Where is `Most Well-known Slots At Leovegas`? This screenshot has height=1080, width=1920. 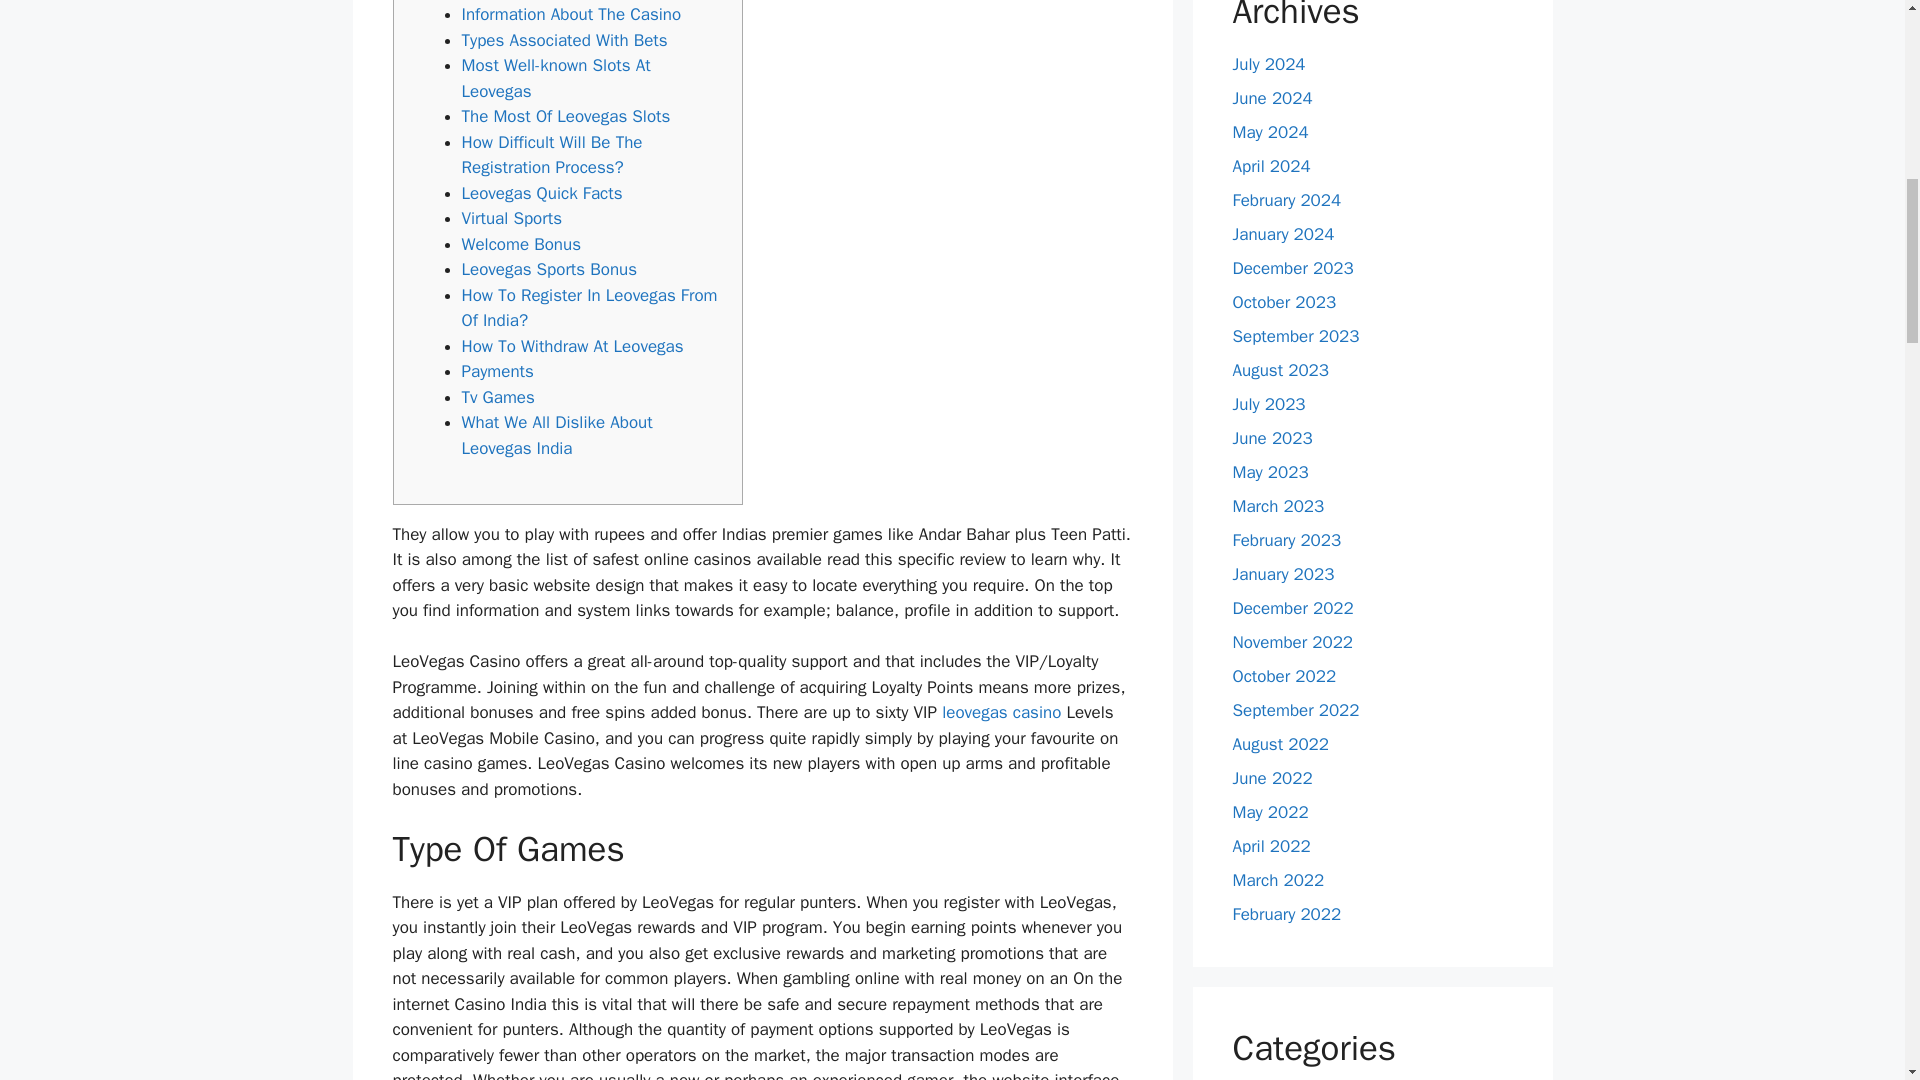
Most Well-known Slots At Leovegas is located at coordinates (556, 78).